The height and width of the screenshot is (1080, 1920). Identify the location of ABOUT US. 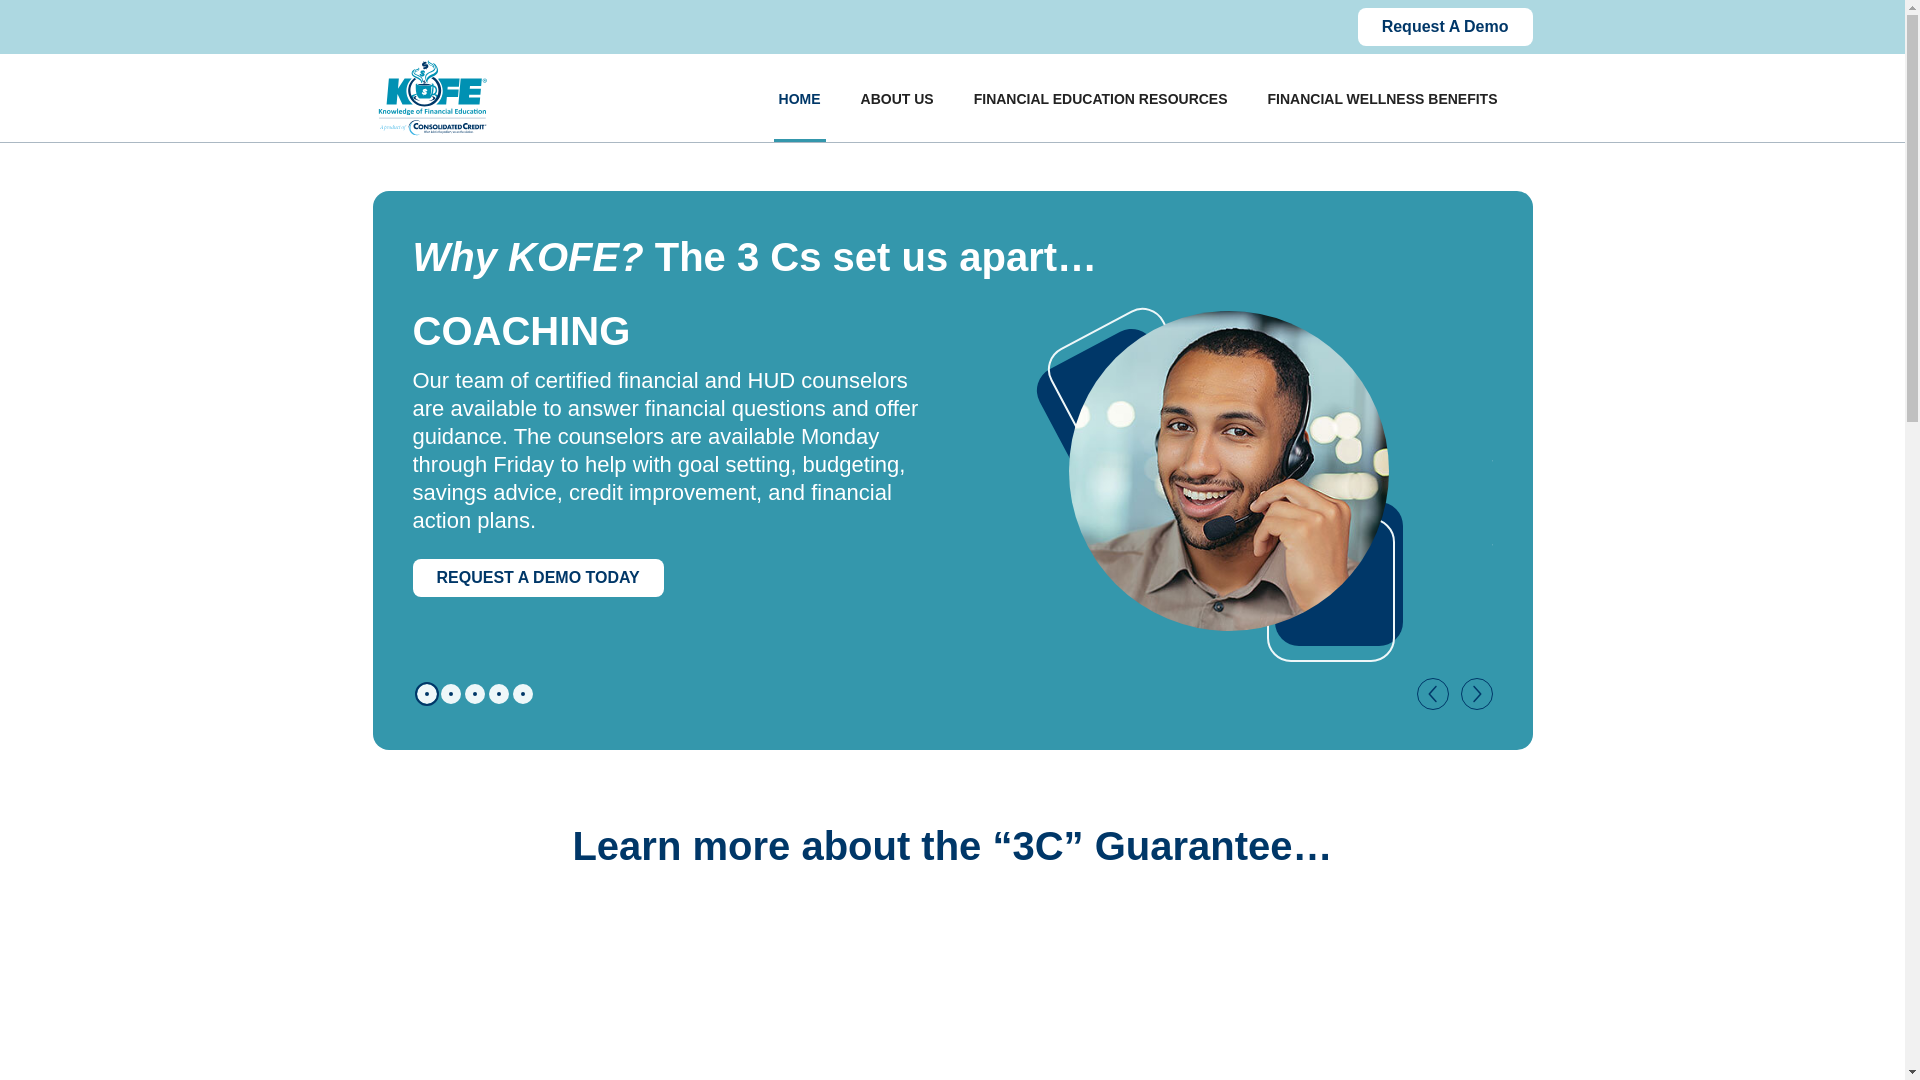
(897, 98).